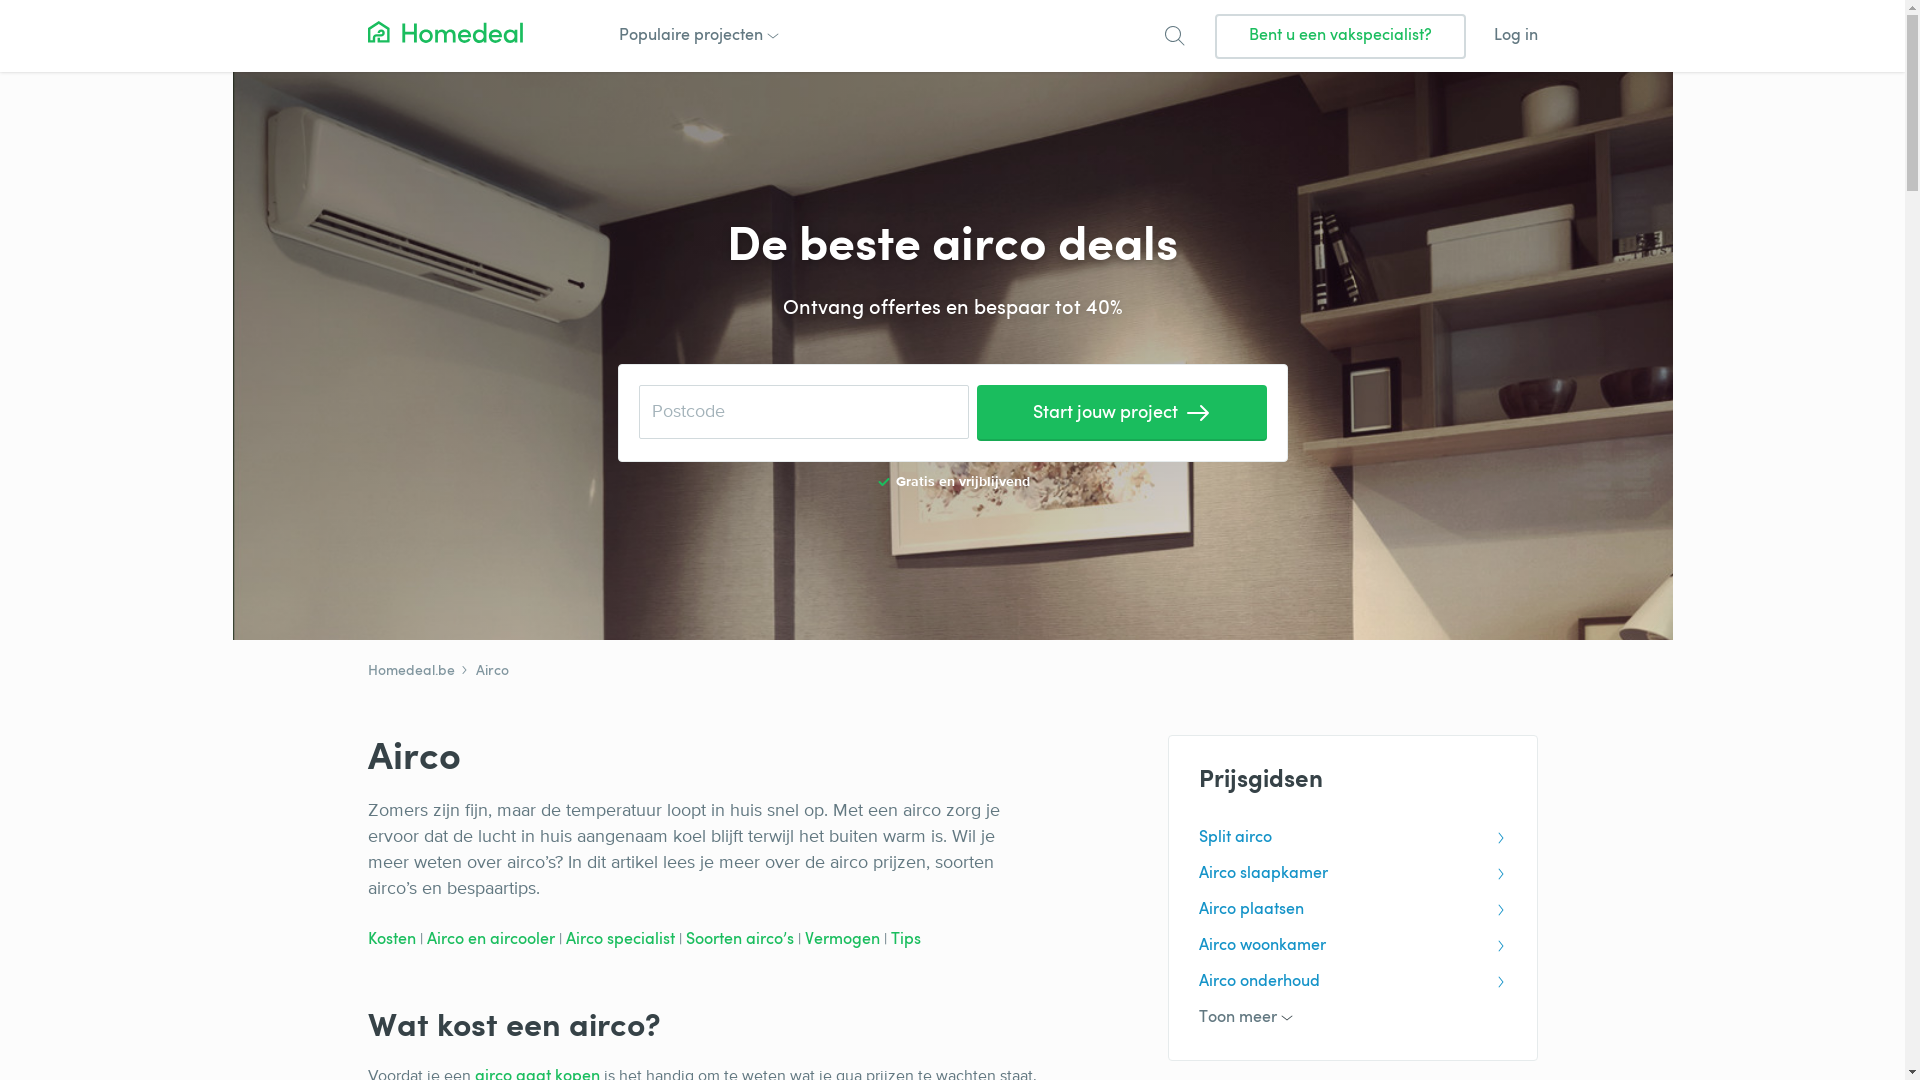 This screenshot has width=1920, height=1080. Describe the element at coordinates (488, 940) in the screenshot. I see `Airco en aircooler` at that location.